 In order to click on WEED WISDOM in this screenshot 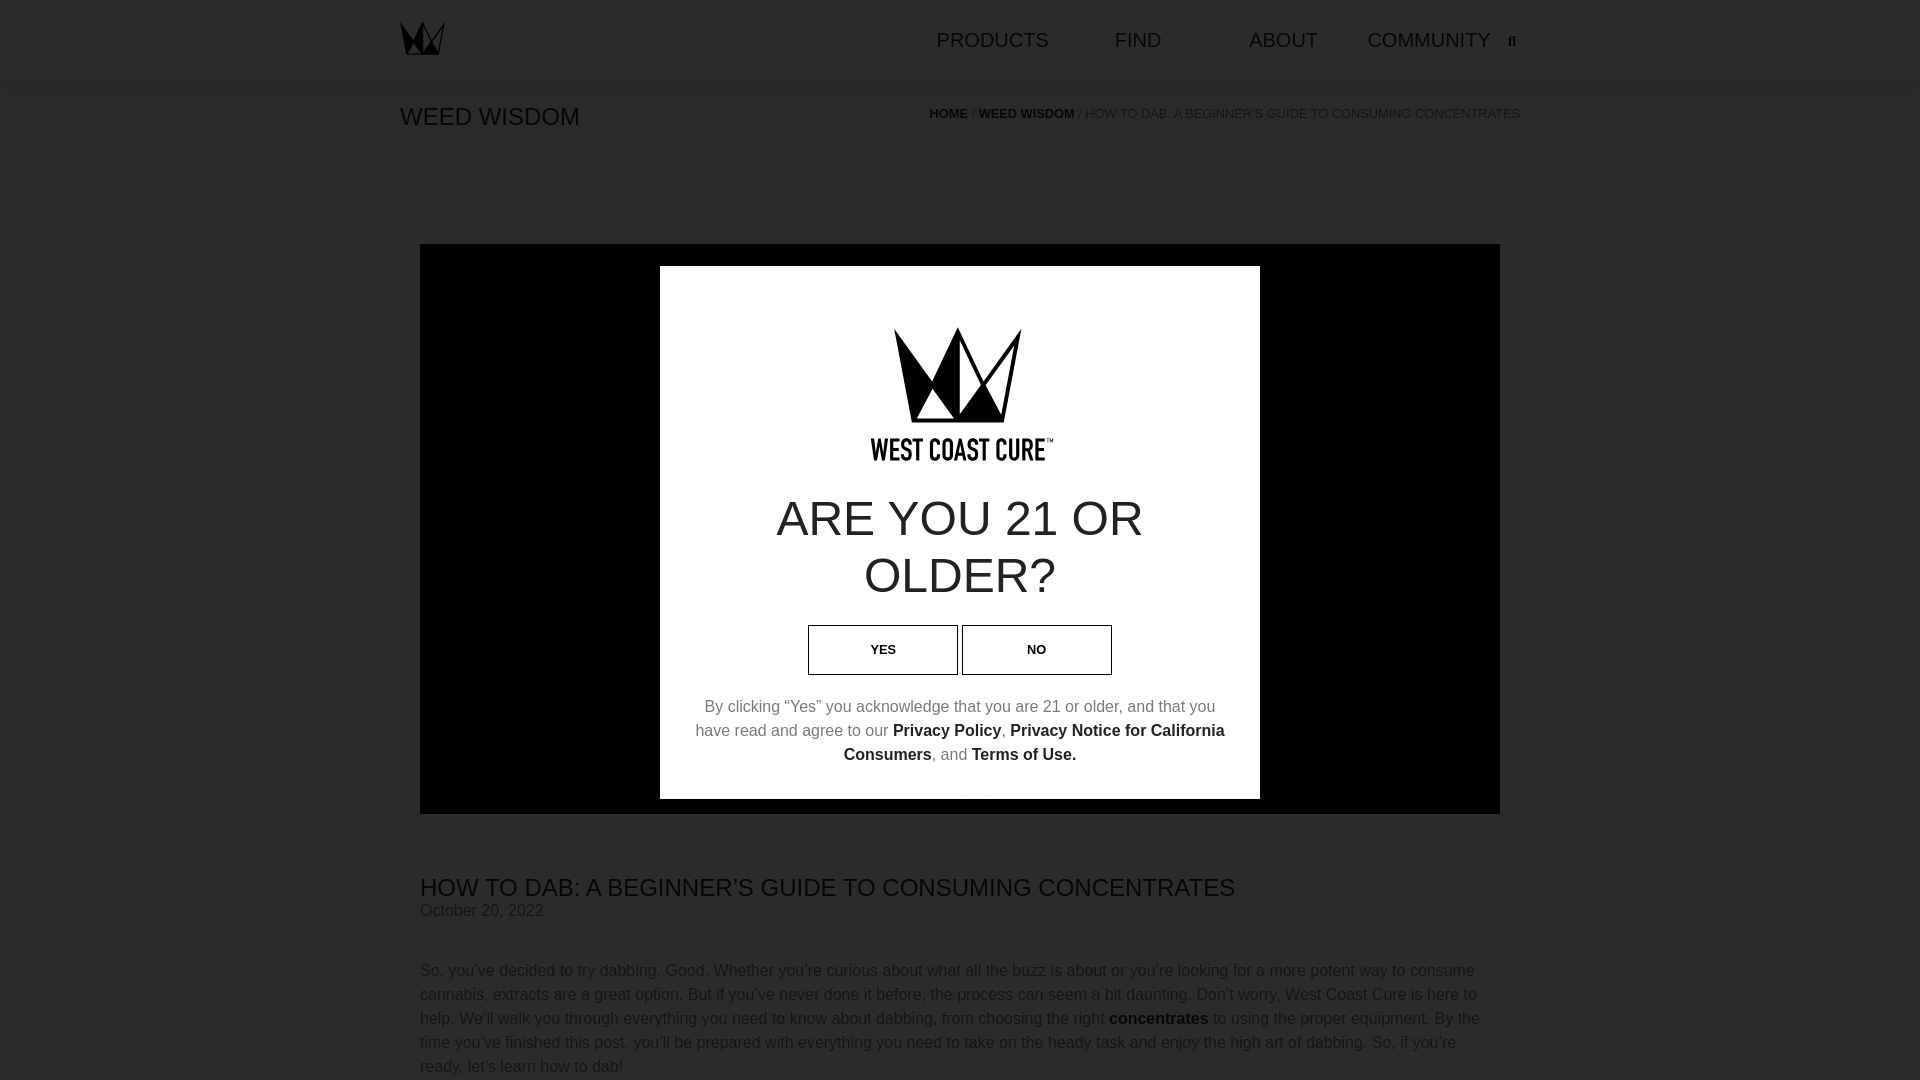, I will do `click(1027, 112)`.